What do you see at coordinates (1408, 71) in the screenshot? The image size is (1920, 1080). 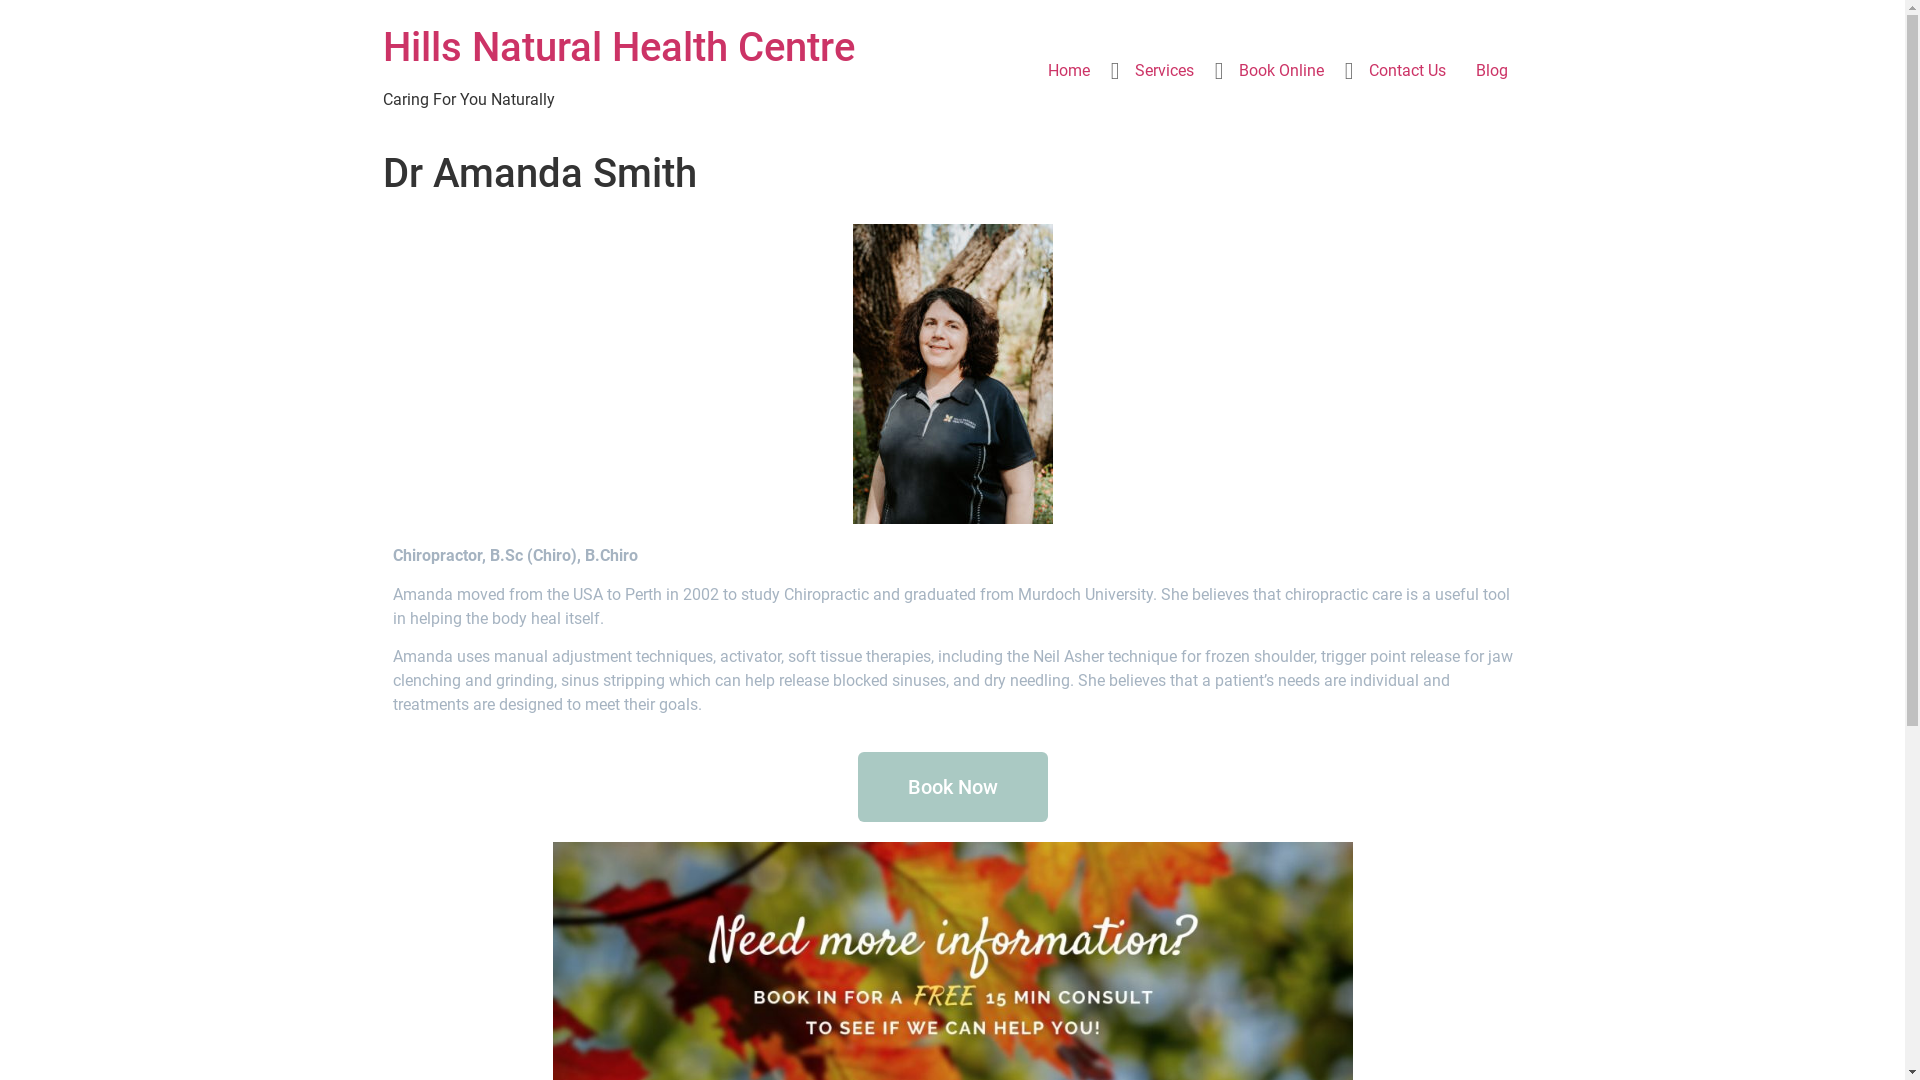 I see `Contact Us` at bounding box center [1408, 71].